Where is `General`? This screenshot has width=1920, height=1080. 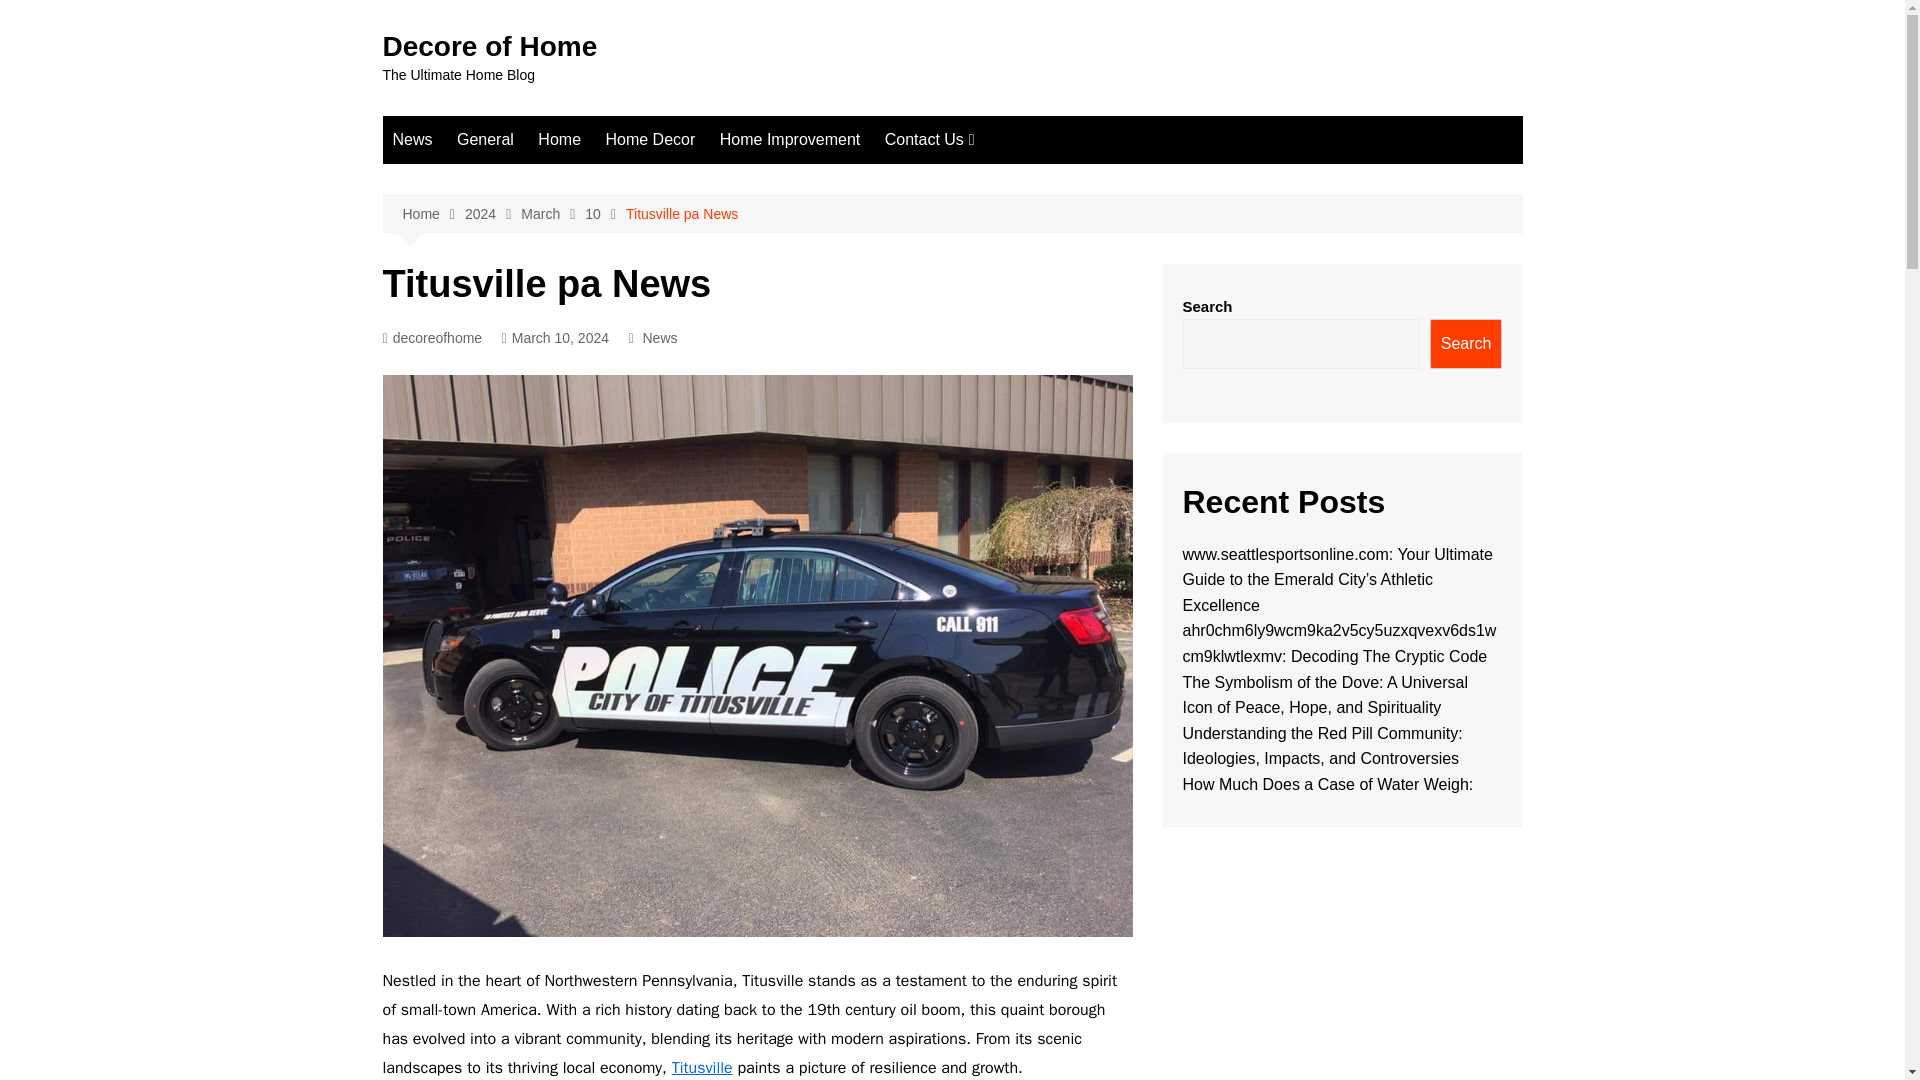 General is located at coordinates (486, 140).